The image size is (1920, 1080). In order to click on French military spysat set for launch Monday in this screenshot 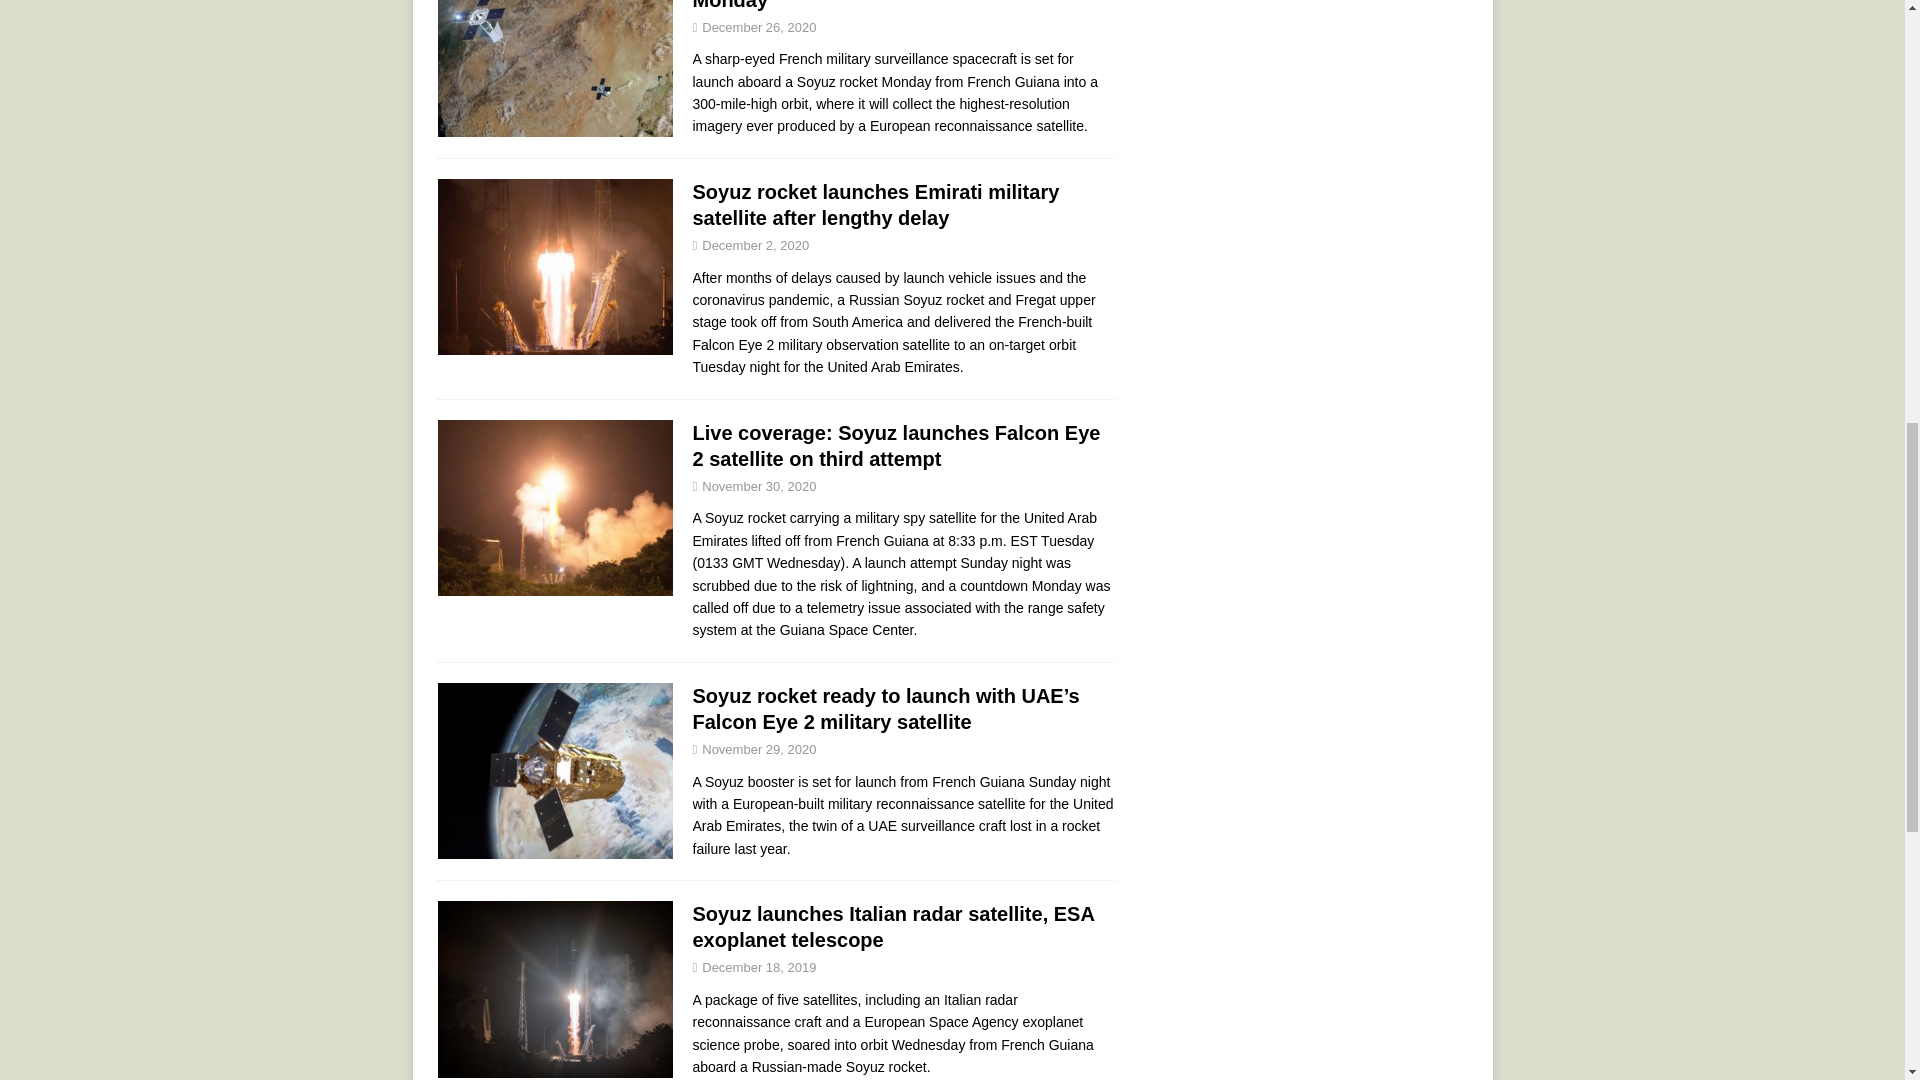, I will do `click(866, 4)`.